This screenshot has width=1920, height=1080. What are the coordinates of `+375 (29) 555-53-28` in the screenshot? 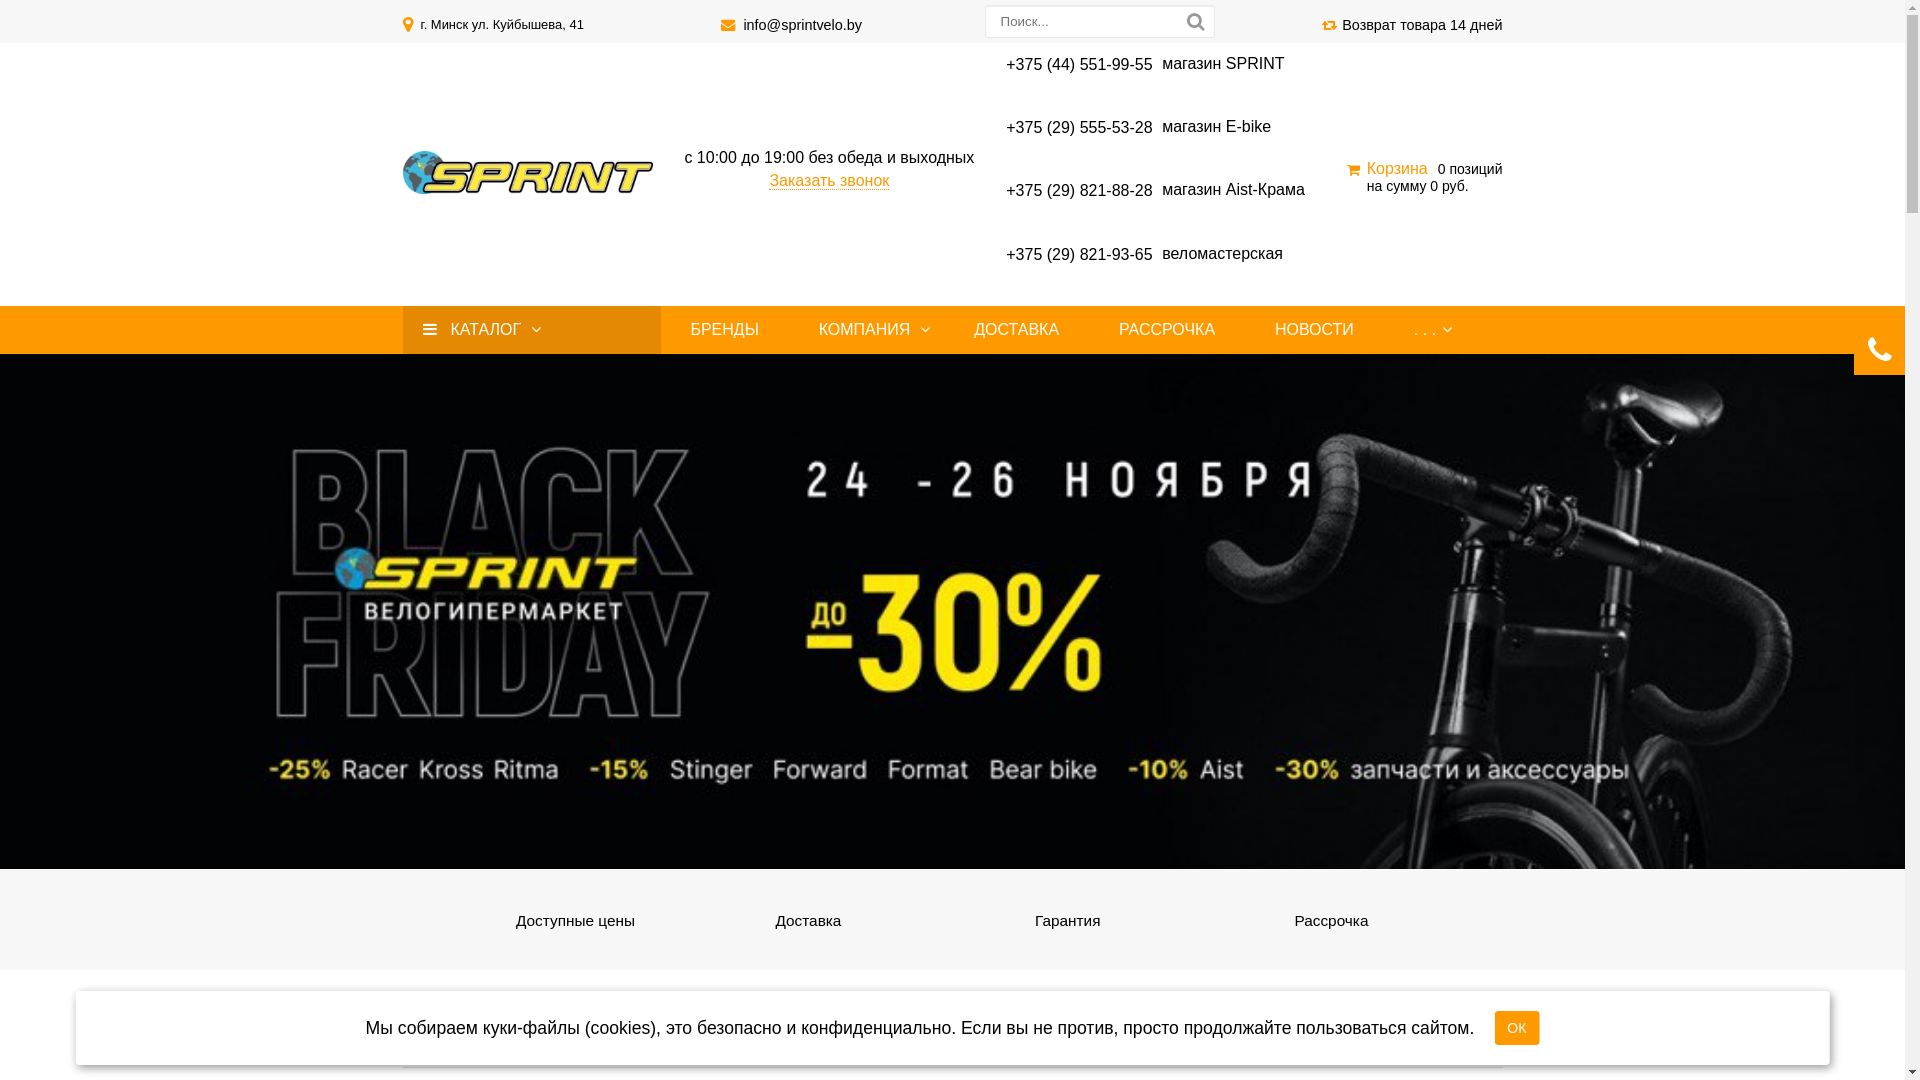 It's located at (1079, 127).